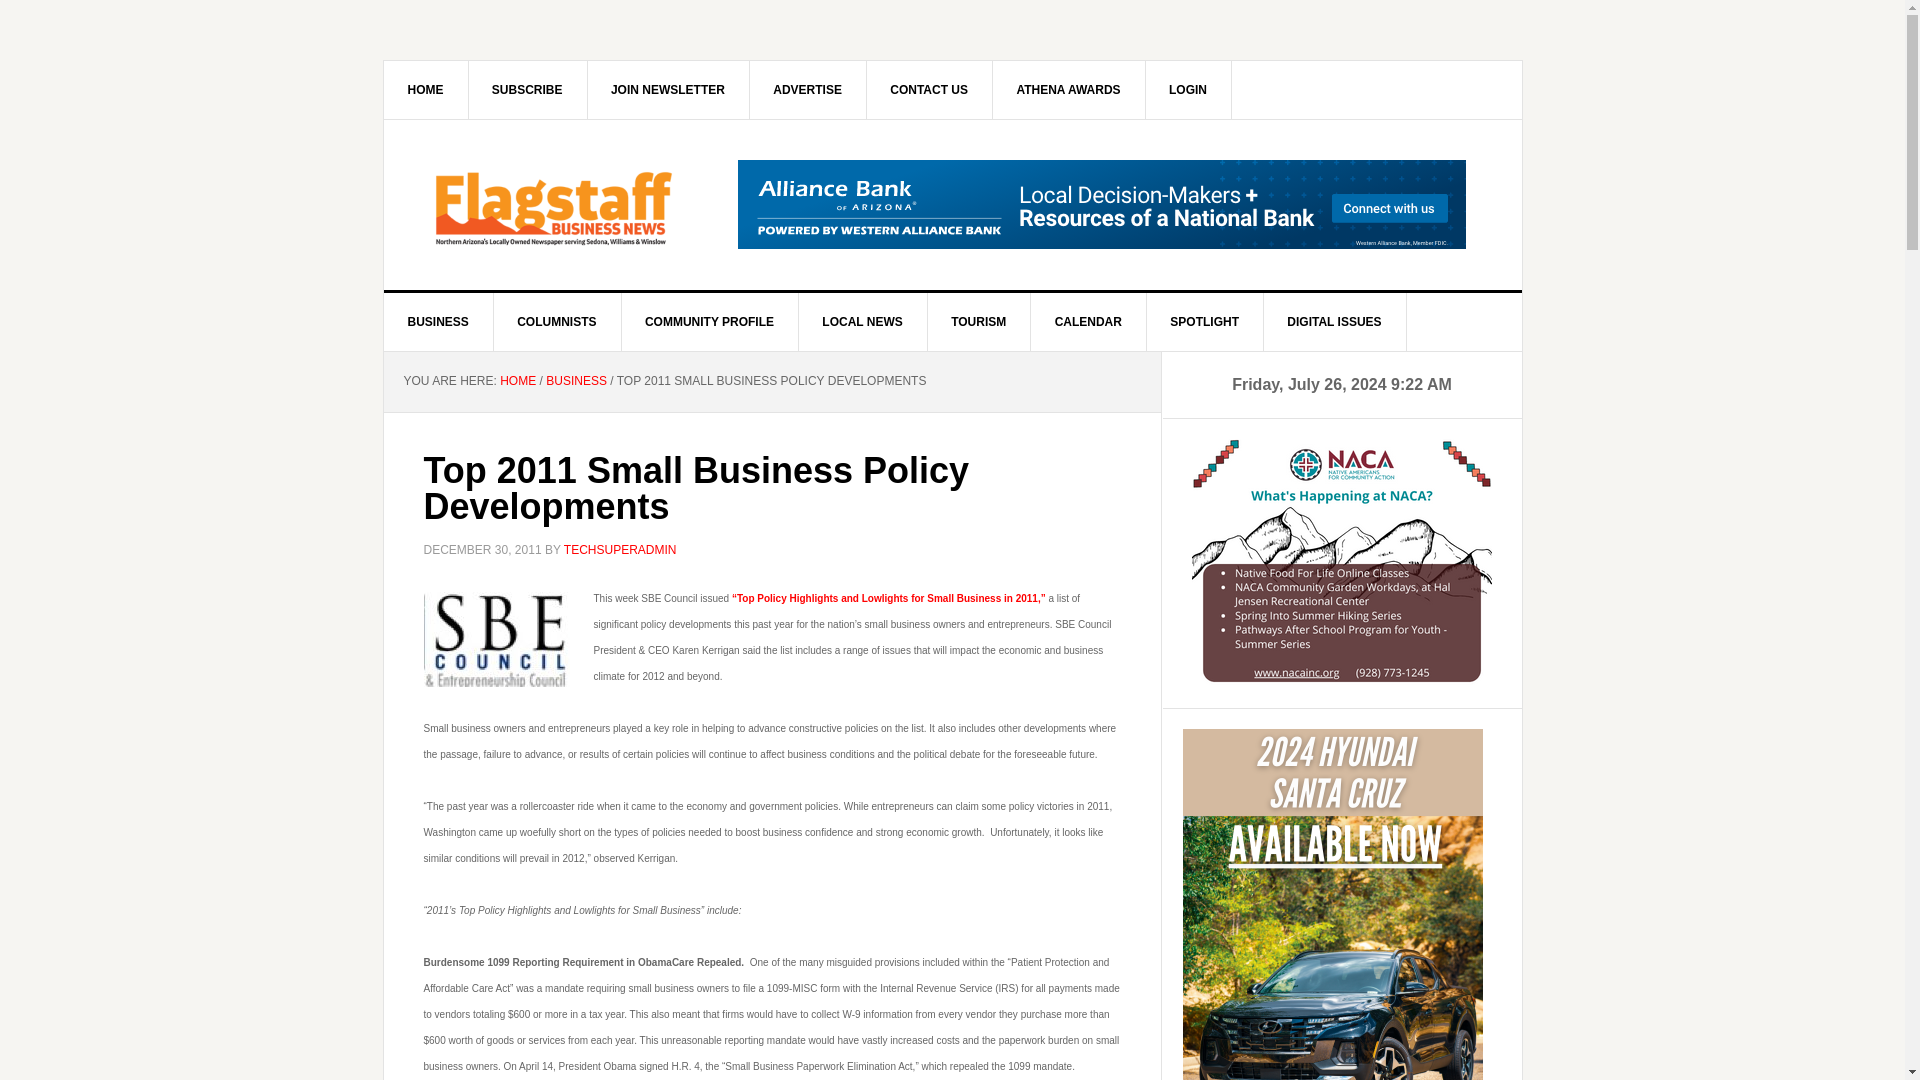  What do you see at coordinates (1204, 322) in the screenshot?
I see `SPOTLIGHT` at bounding box center [1204, 322].